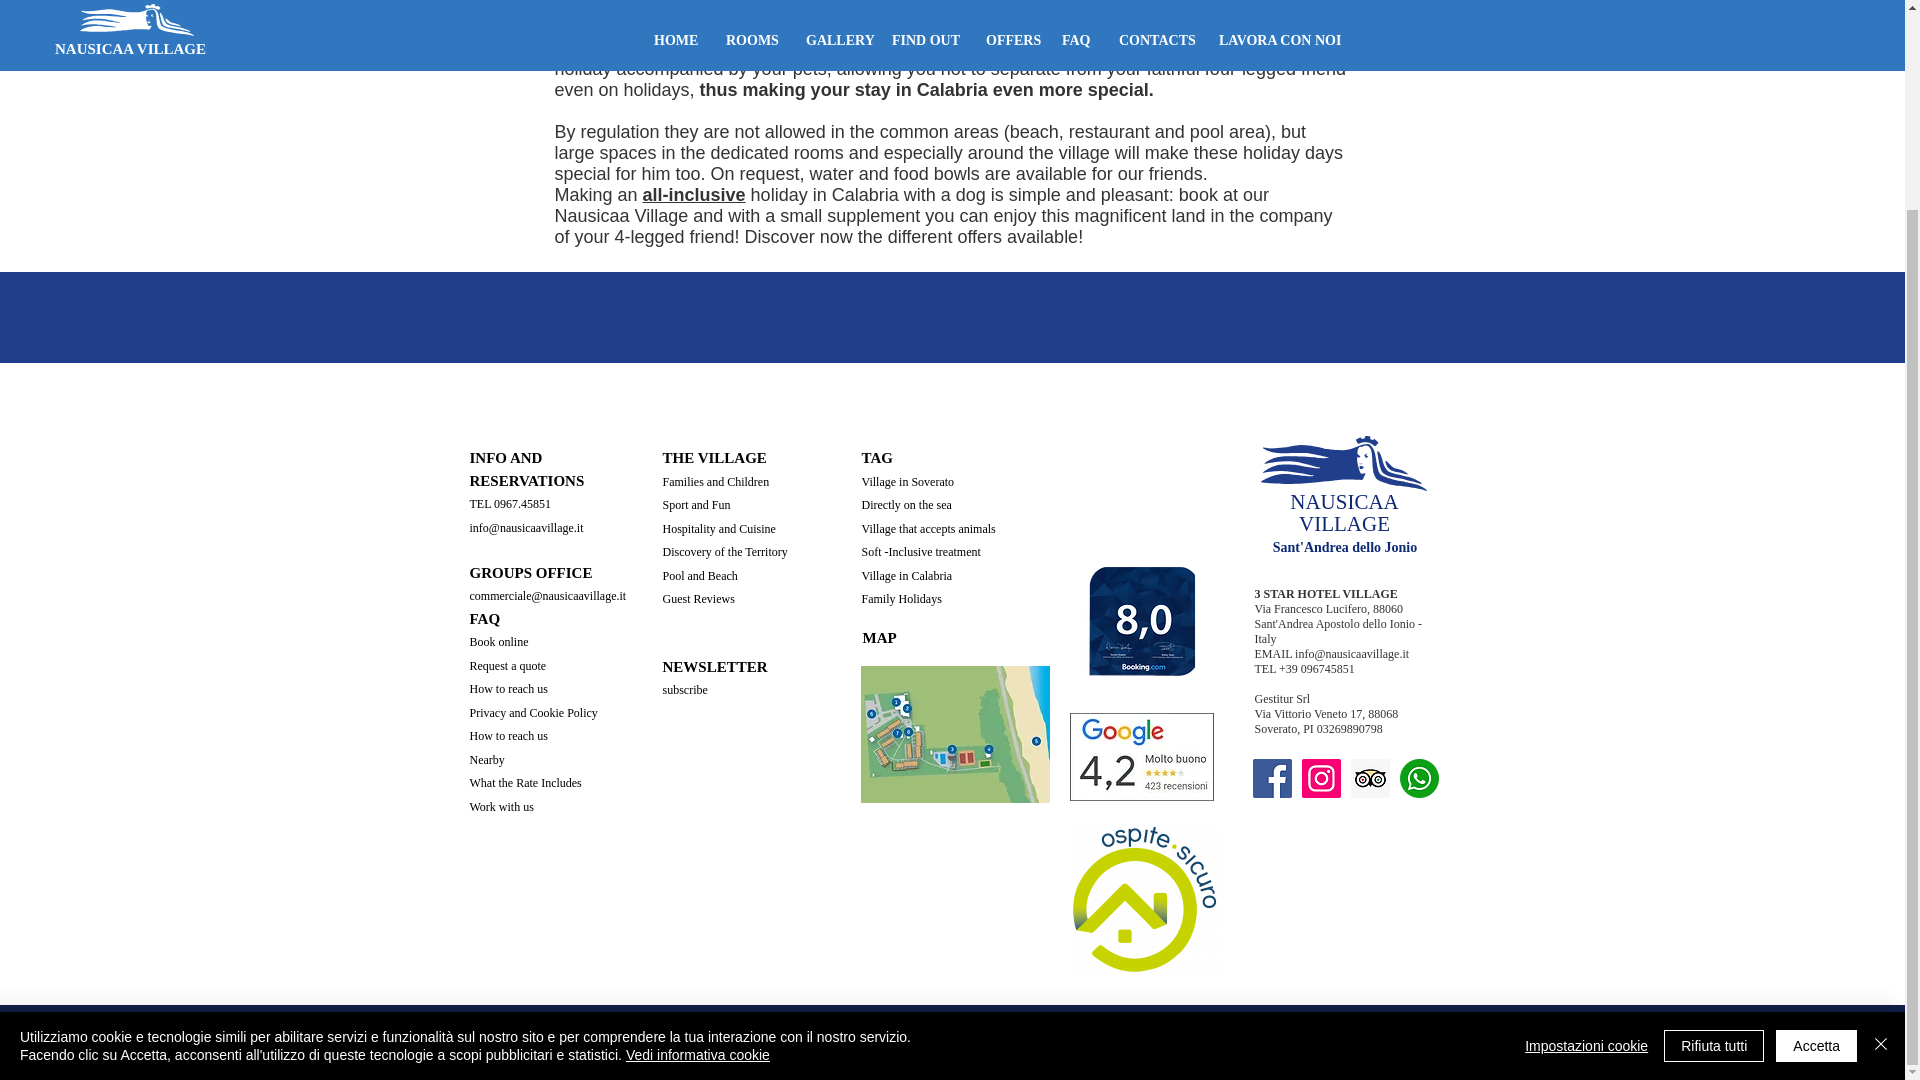 The image size is (1920, 1080). What do you see at coordinates (526, 781) in the screenshot?
I see `What the Rate Includes` at bounding box center [526, 781].